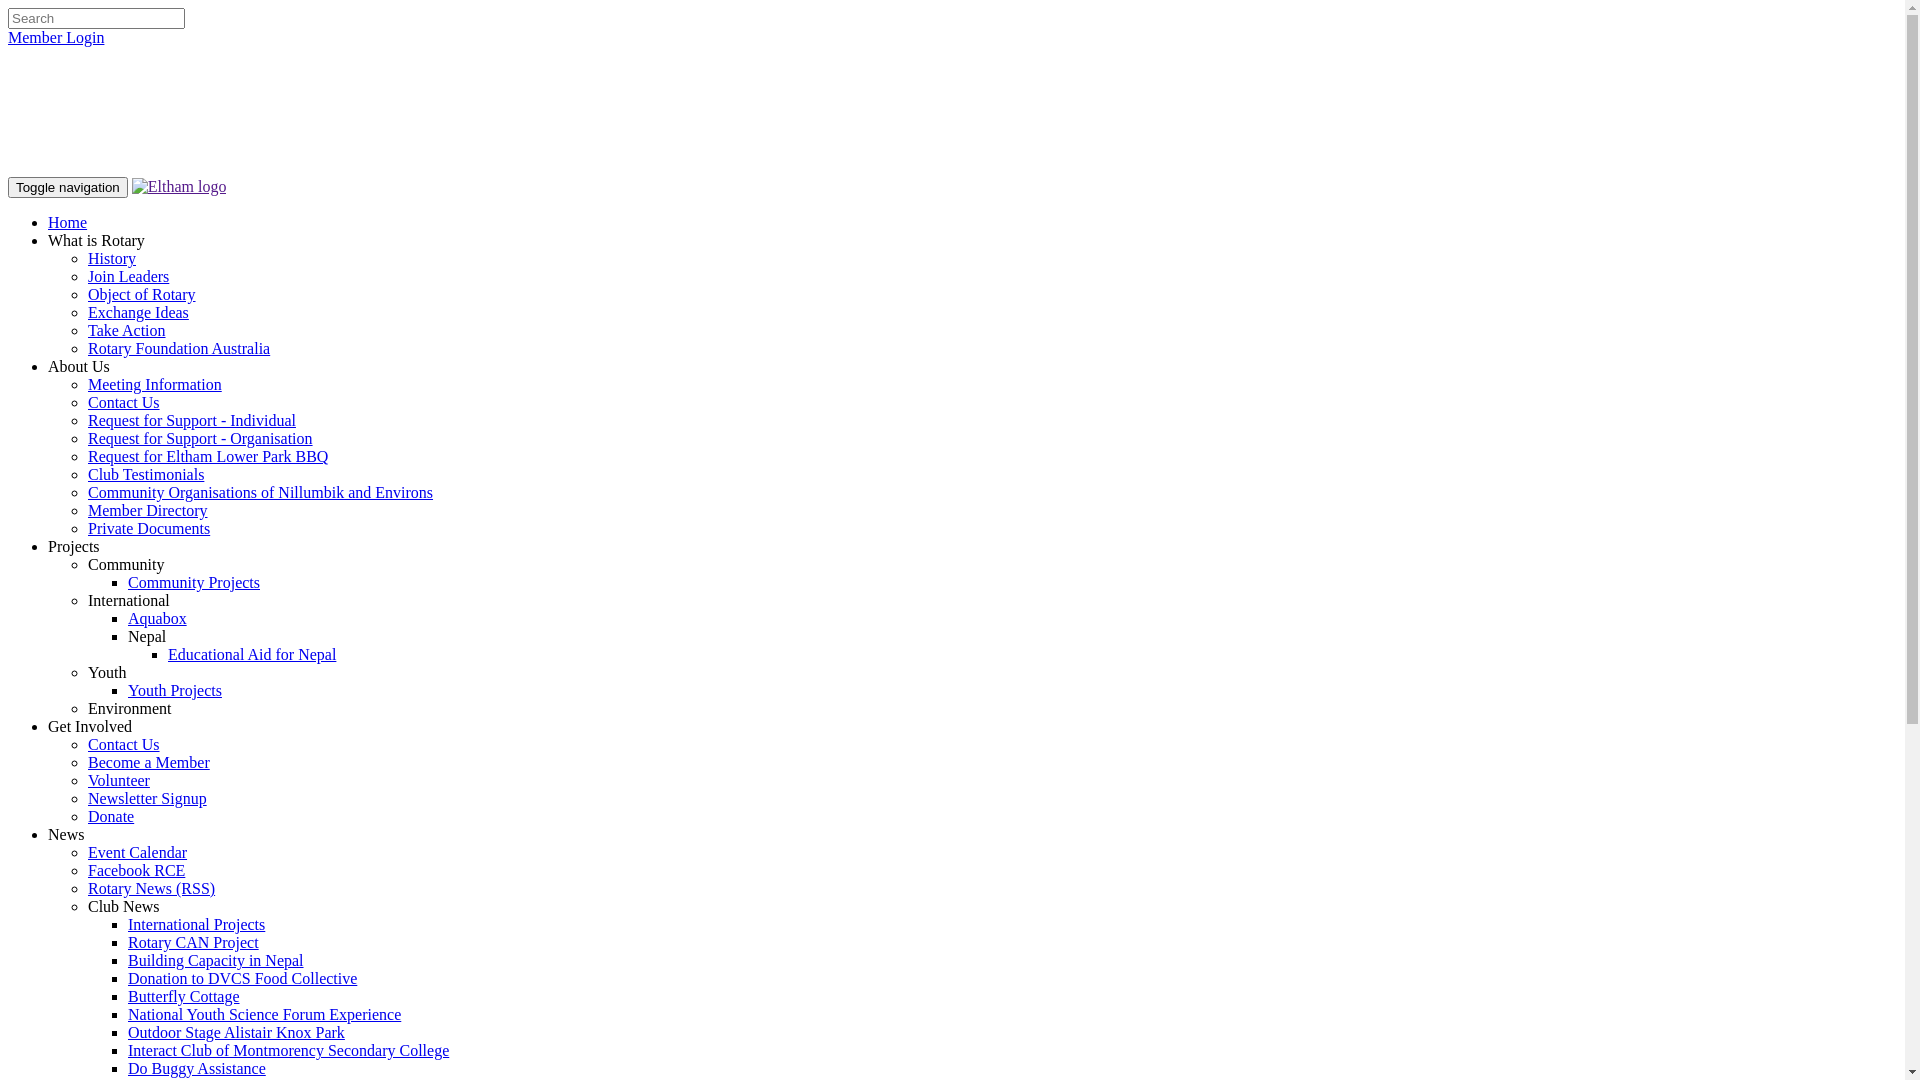  What do you see at coordinates (128, 276) in the screenshot?
I see `Join Leaders` at bounding box center [128, 276].